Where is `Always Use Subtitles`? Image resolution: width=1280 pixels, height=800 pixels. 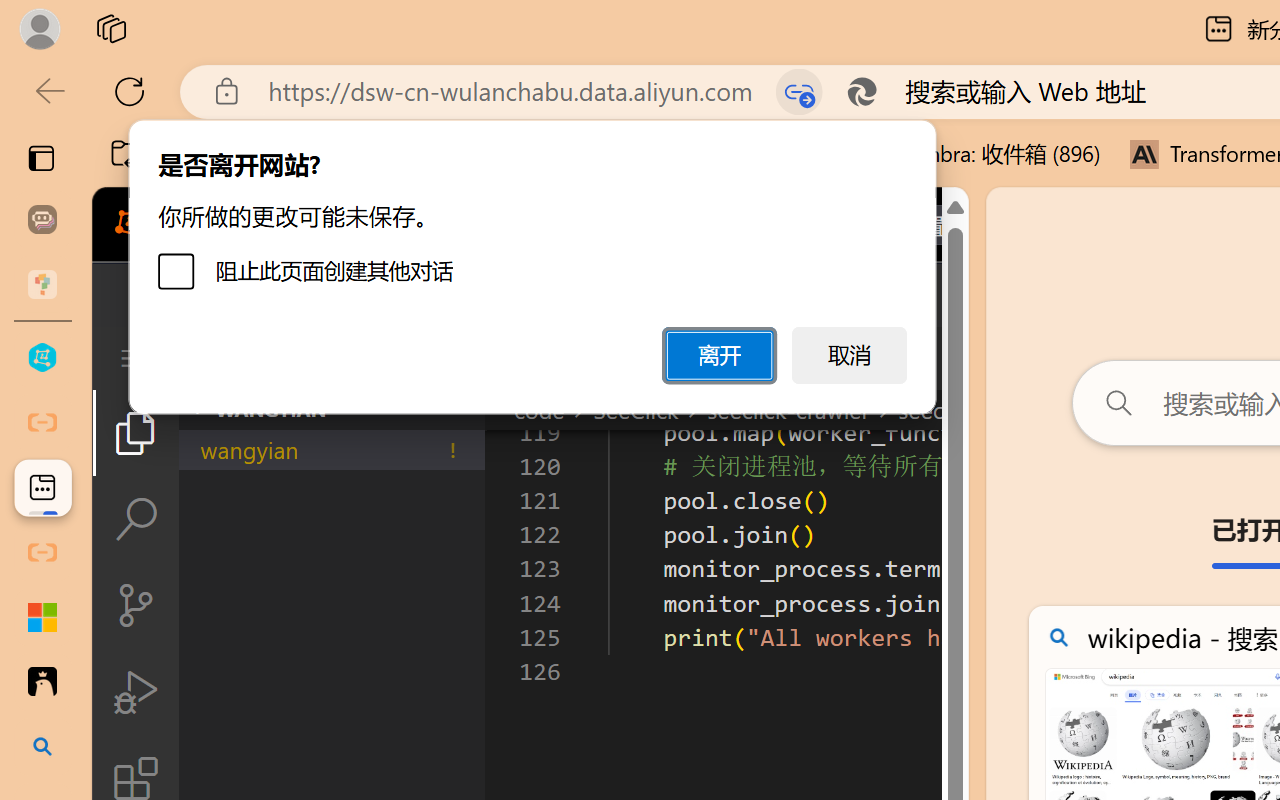 Always Use Subtitles is located at coordinates (889, 97).